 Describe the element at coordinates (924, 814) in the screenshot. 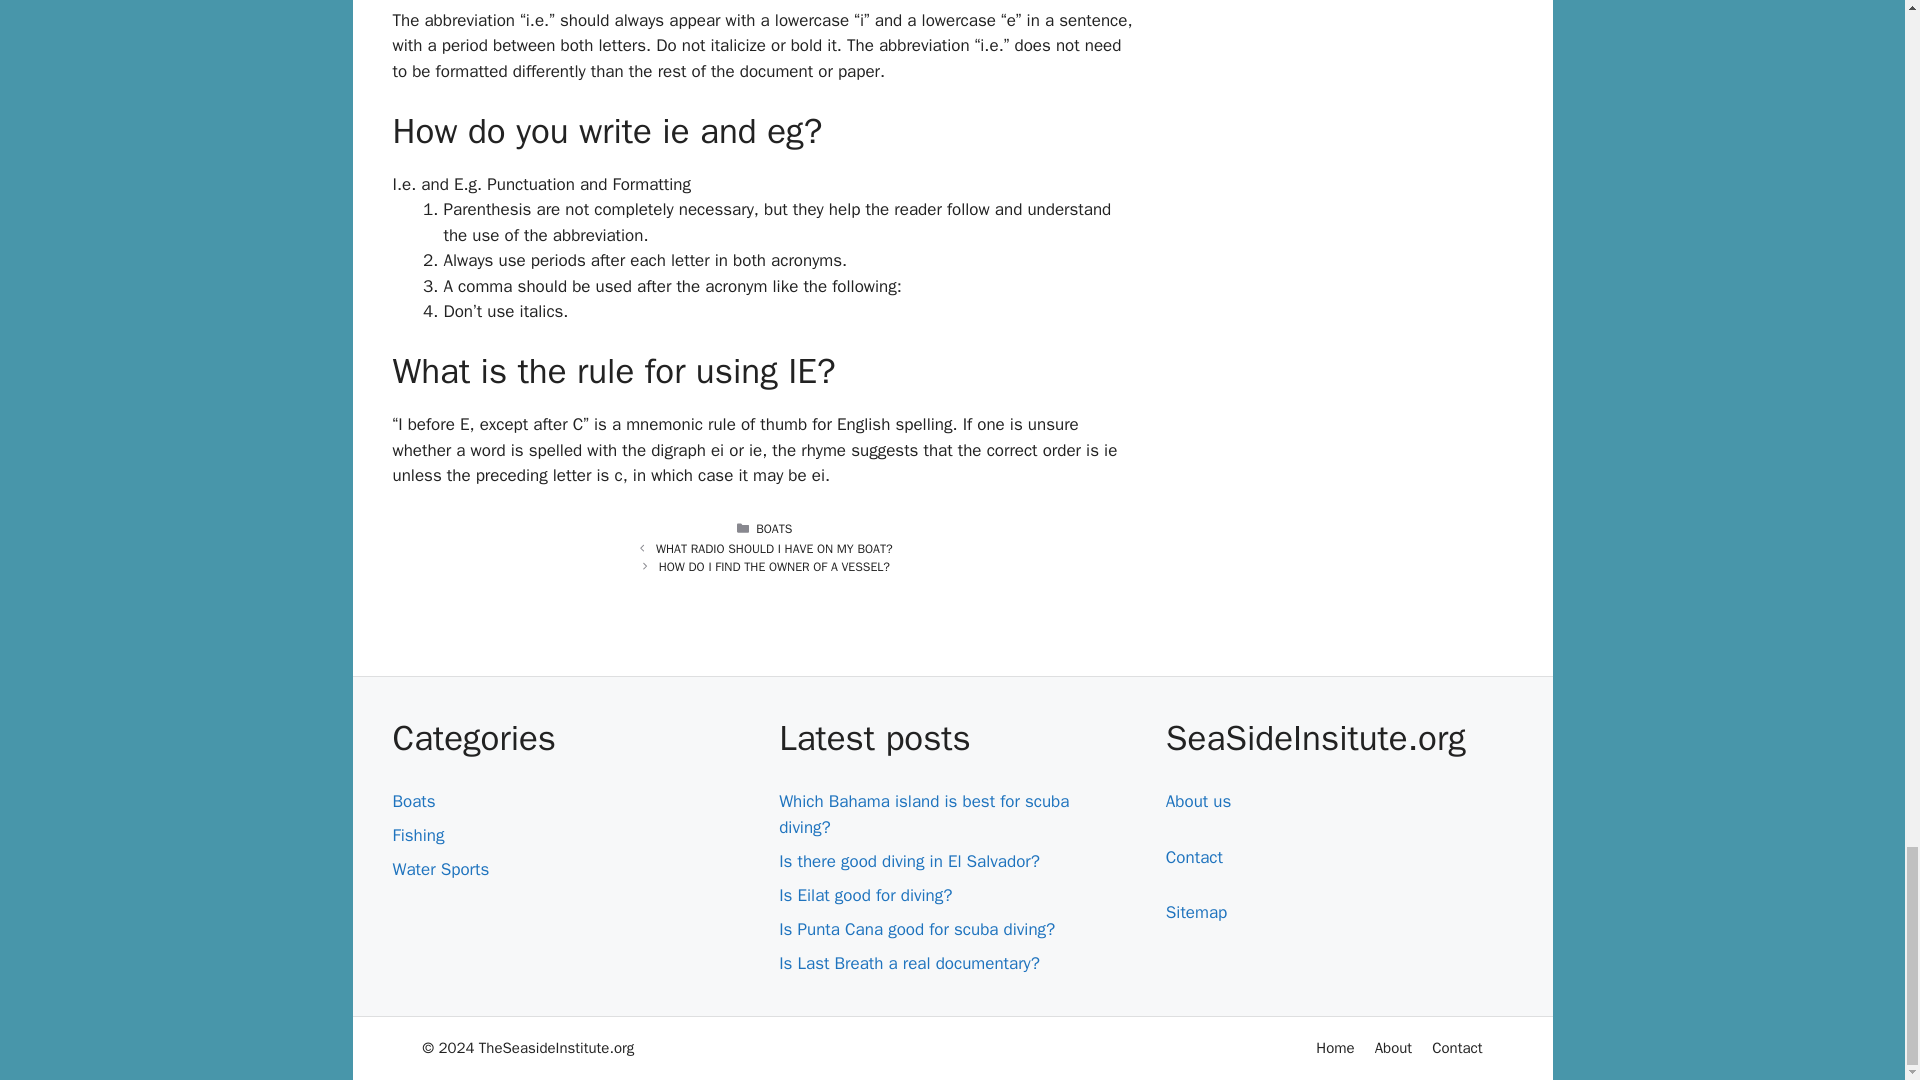

I see `Which Bahama island is best for scuba diving?` at that location.